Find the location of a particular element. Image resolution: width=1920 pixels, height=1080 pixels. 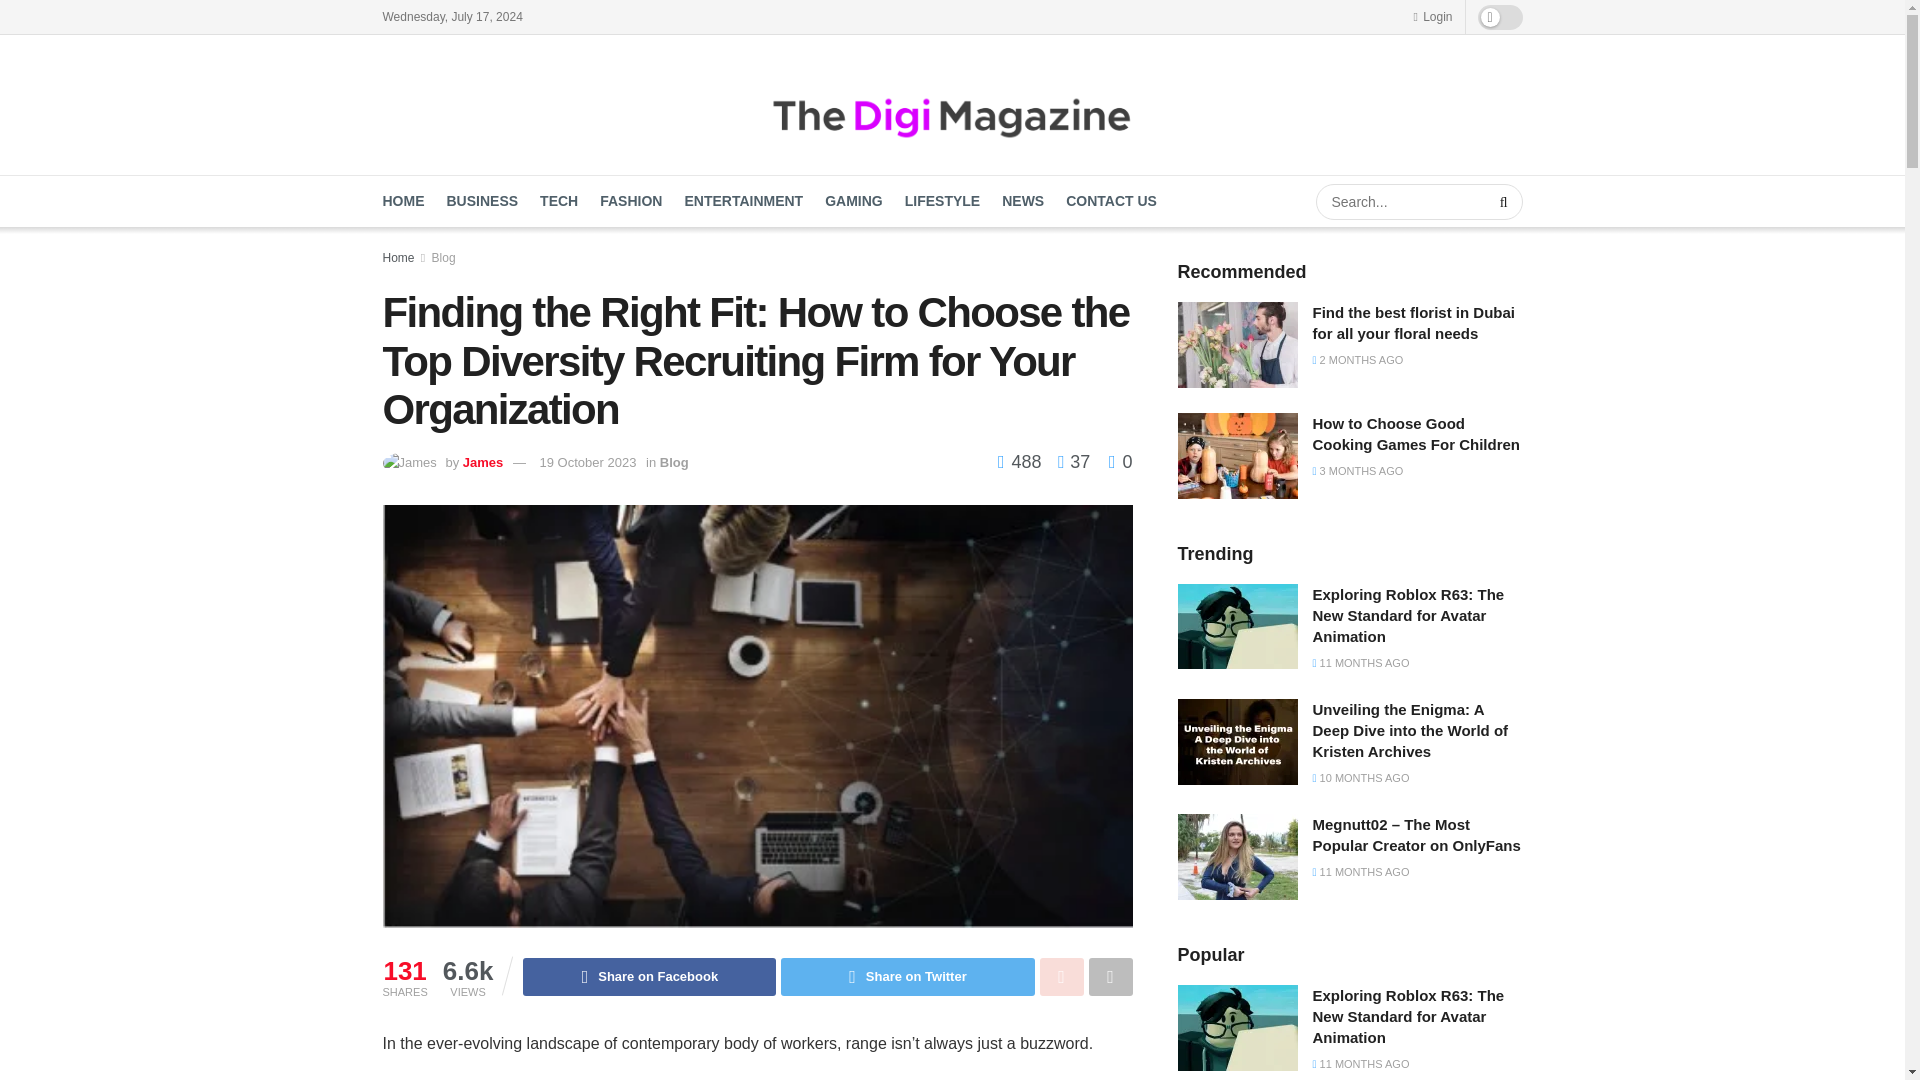

FASHION is located at coordinates (630, 201).